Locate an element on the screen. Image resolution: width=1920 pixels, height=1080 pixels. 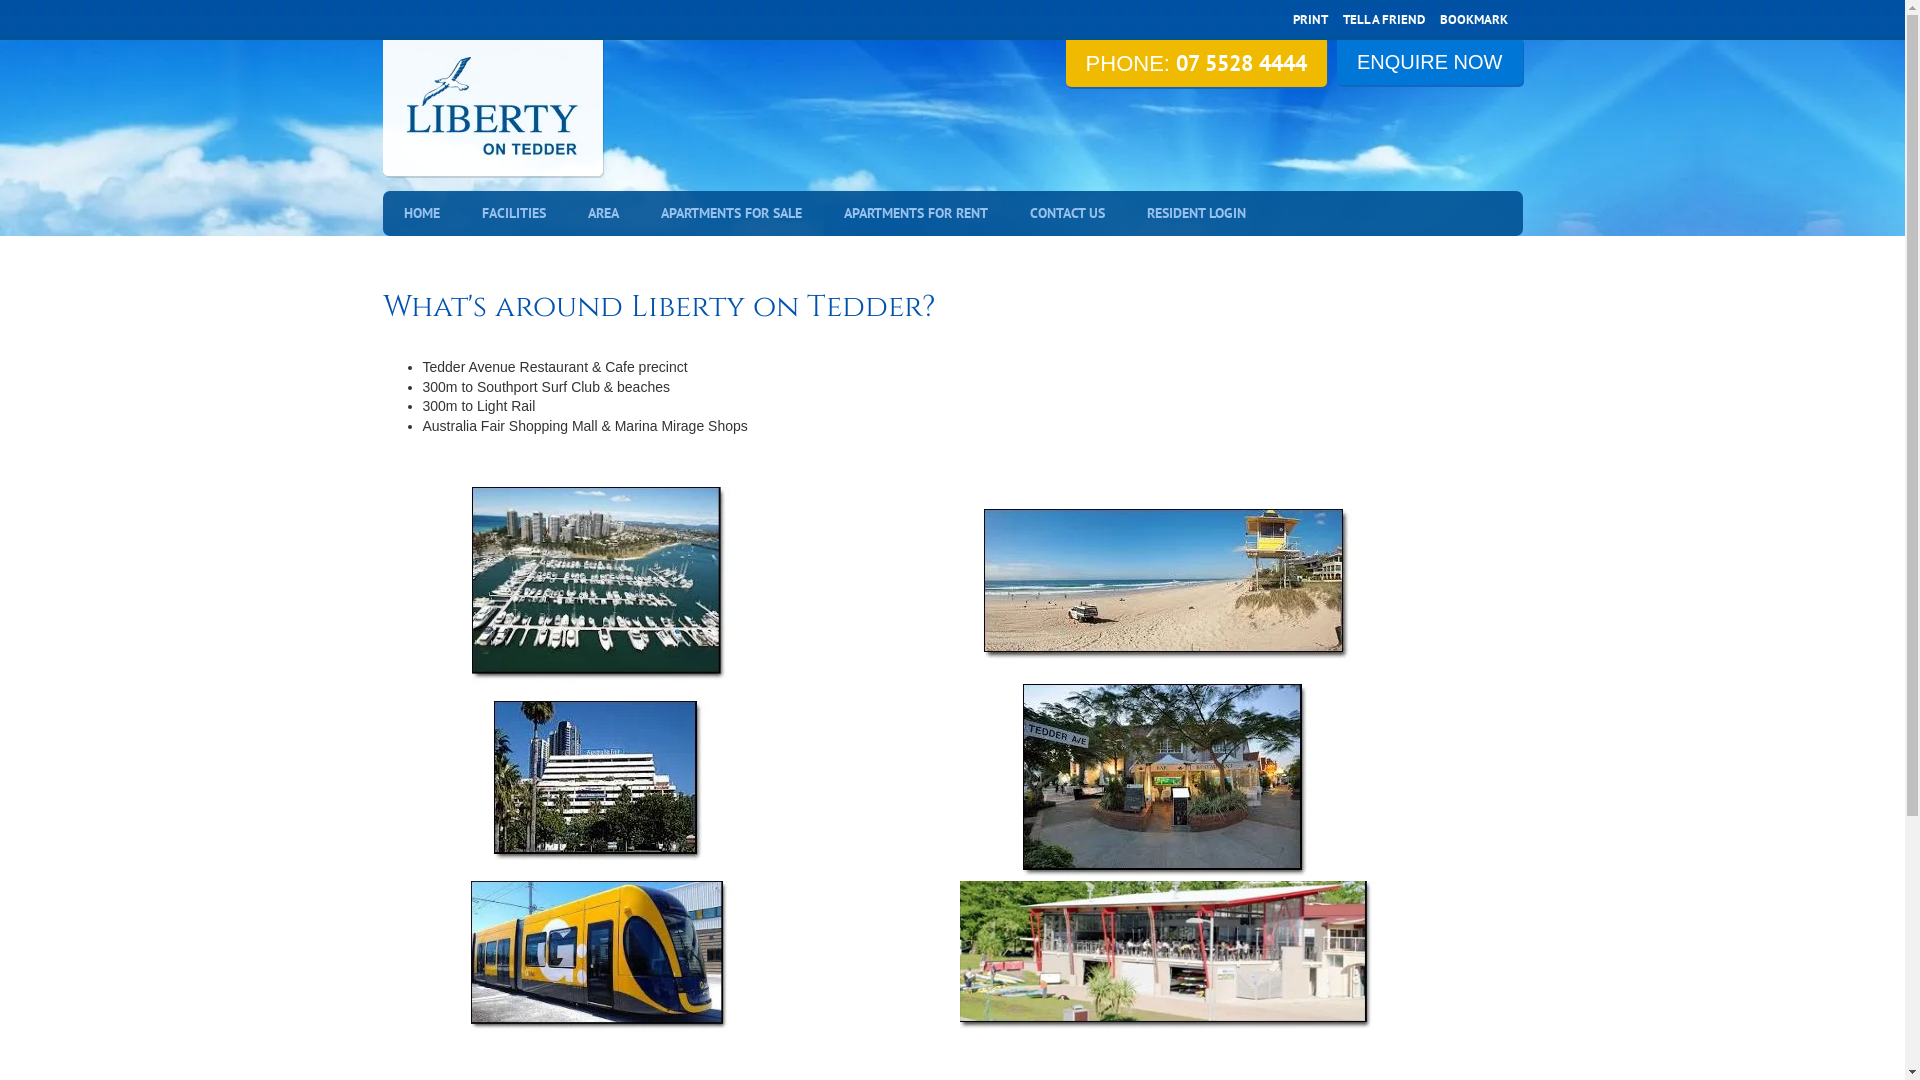
BOOKMARK is located at coordinates (1474, 20).